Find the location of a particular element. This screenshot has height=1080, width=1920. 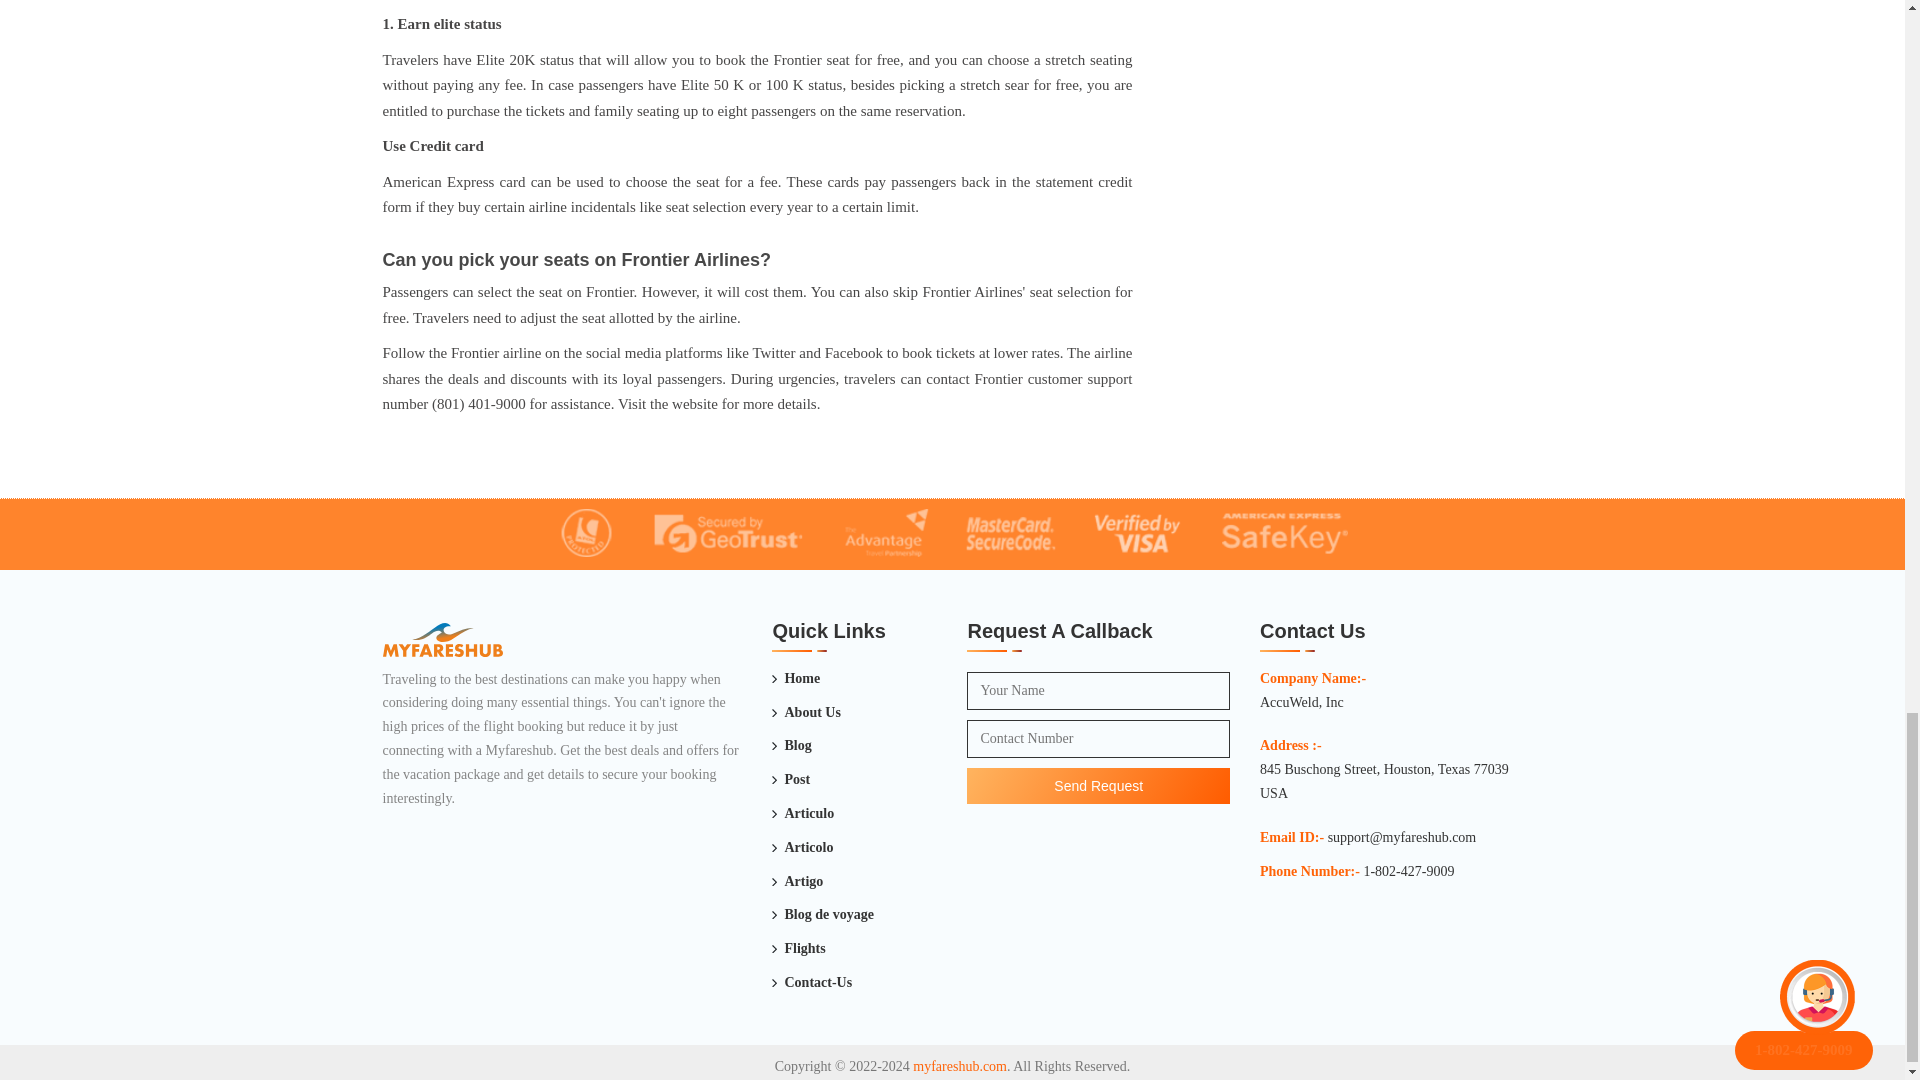

Blog is located at coordinates (790, 746).